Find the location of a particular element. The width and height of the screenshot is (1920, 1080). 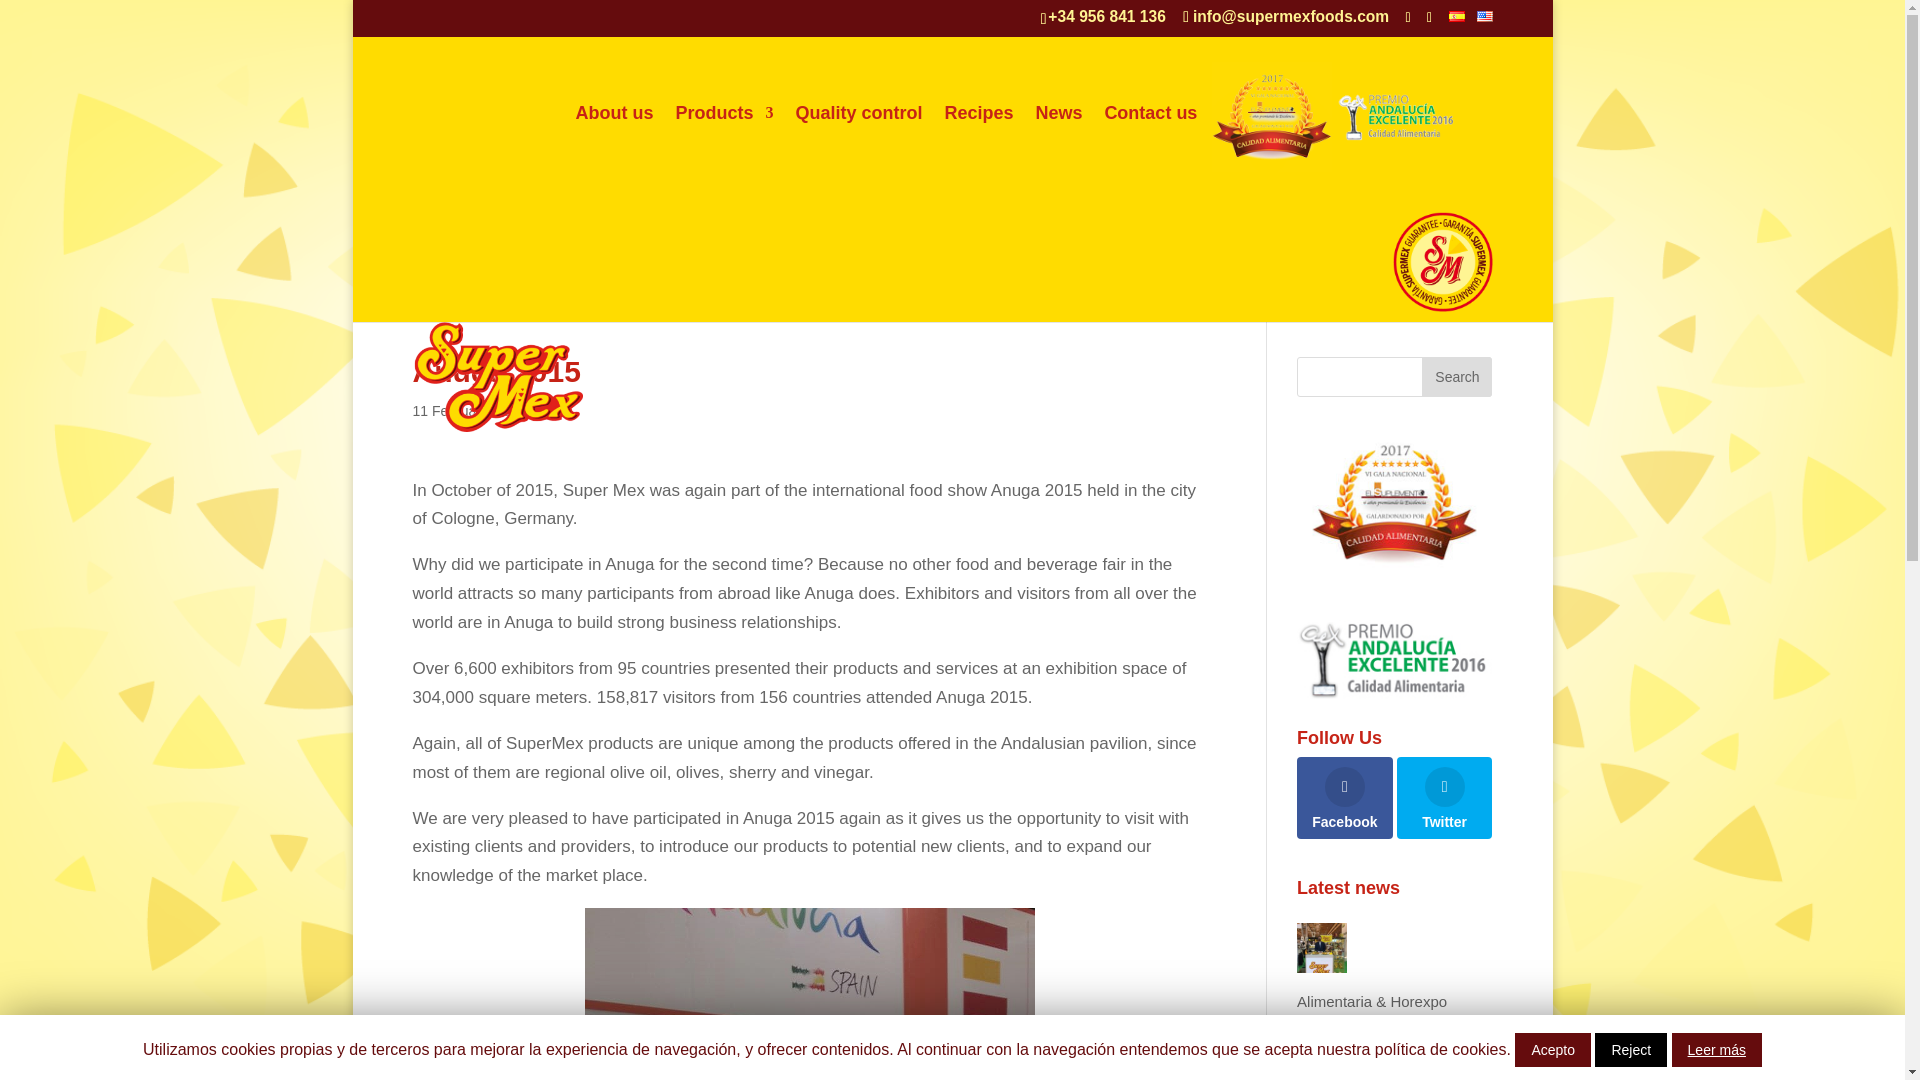

Twitter is located at coordinates (1445, 798).